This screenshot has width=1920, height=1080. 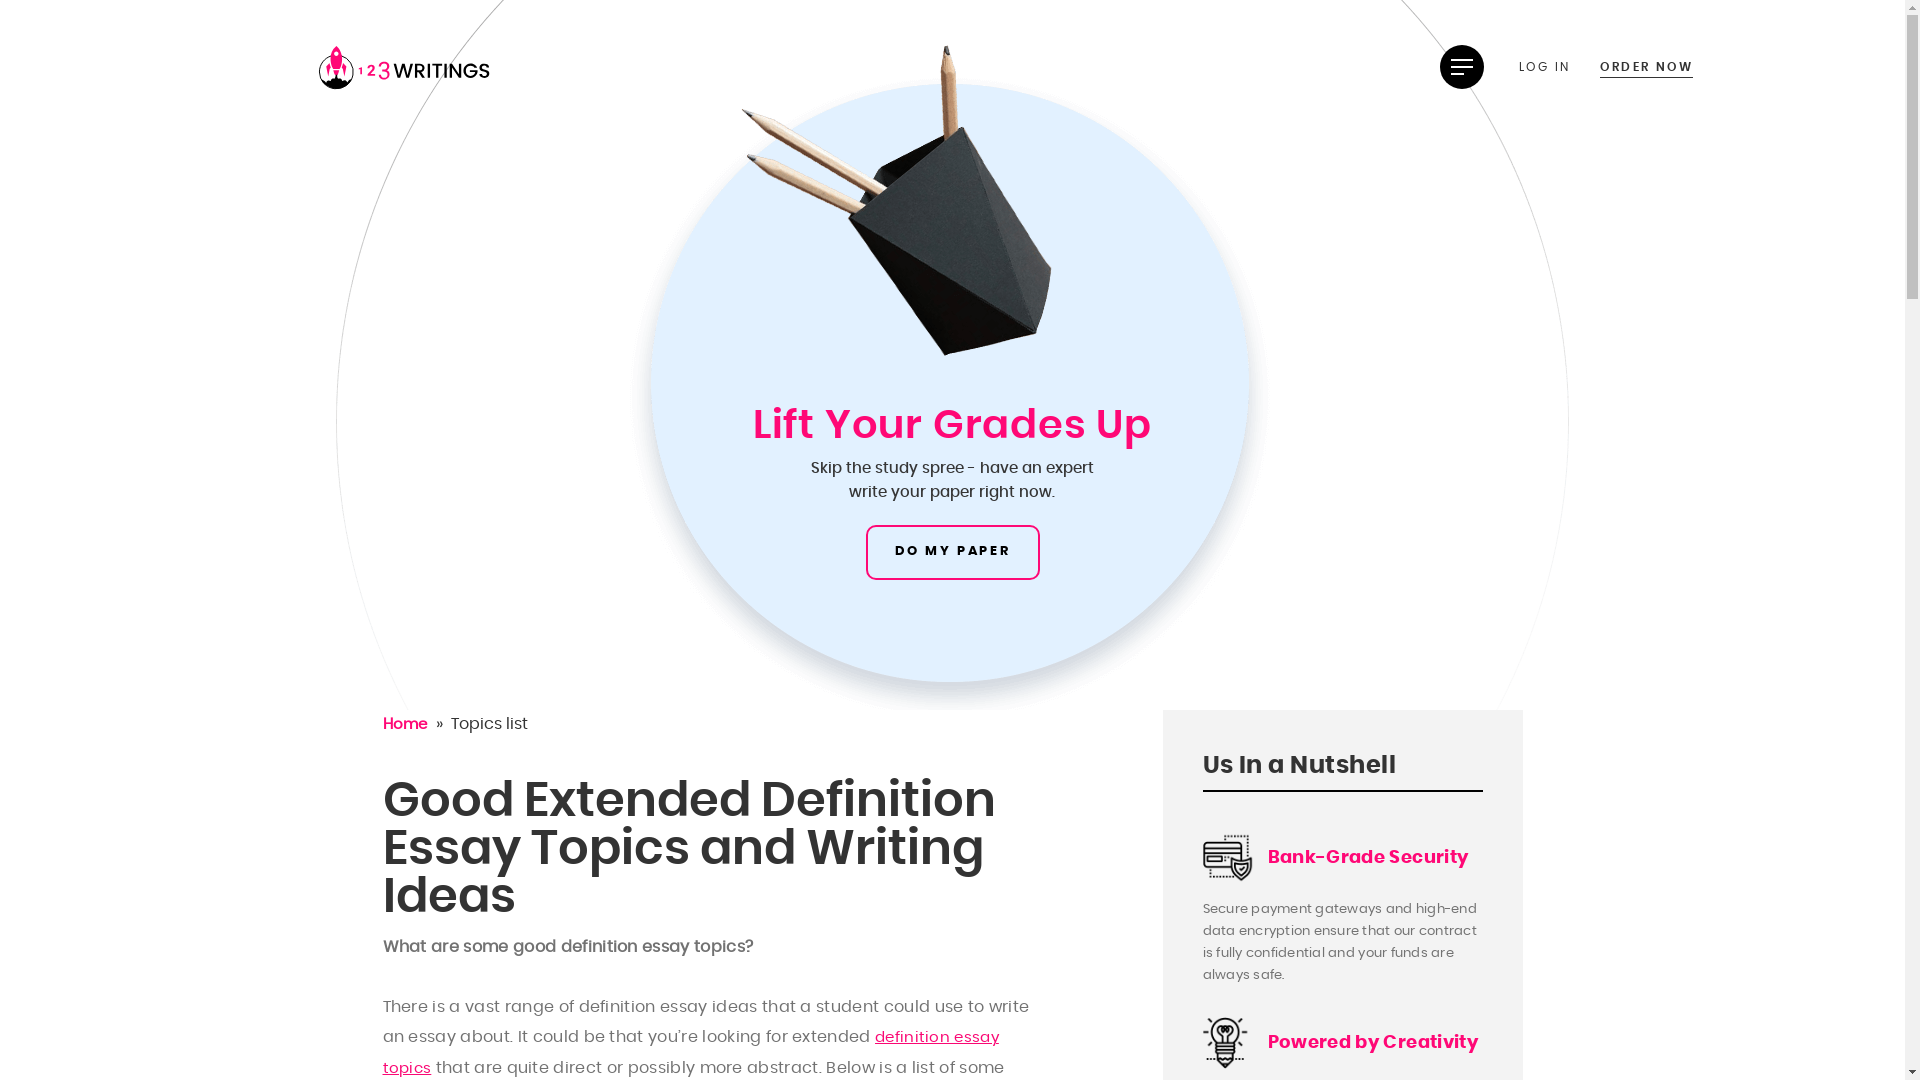 What do you see at coordinates (953, 552) in the screenshot?
I see `DO MY PAPER` at bounding box center [953, 552].